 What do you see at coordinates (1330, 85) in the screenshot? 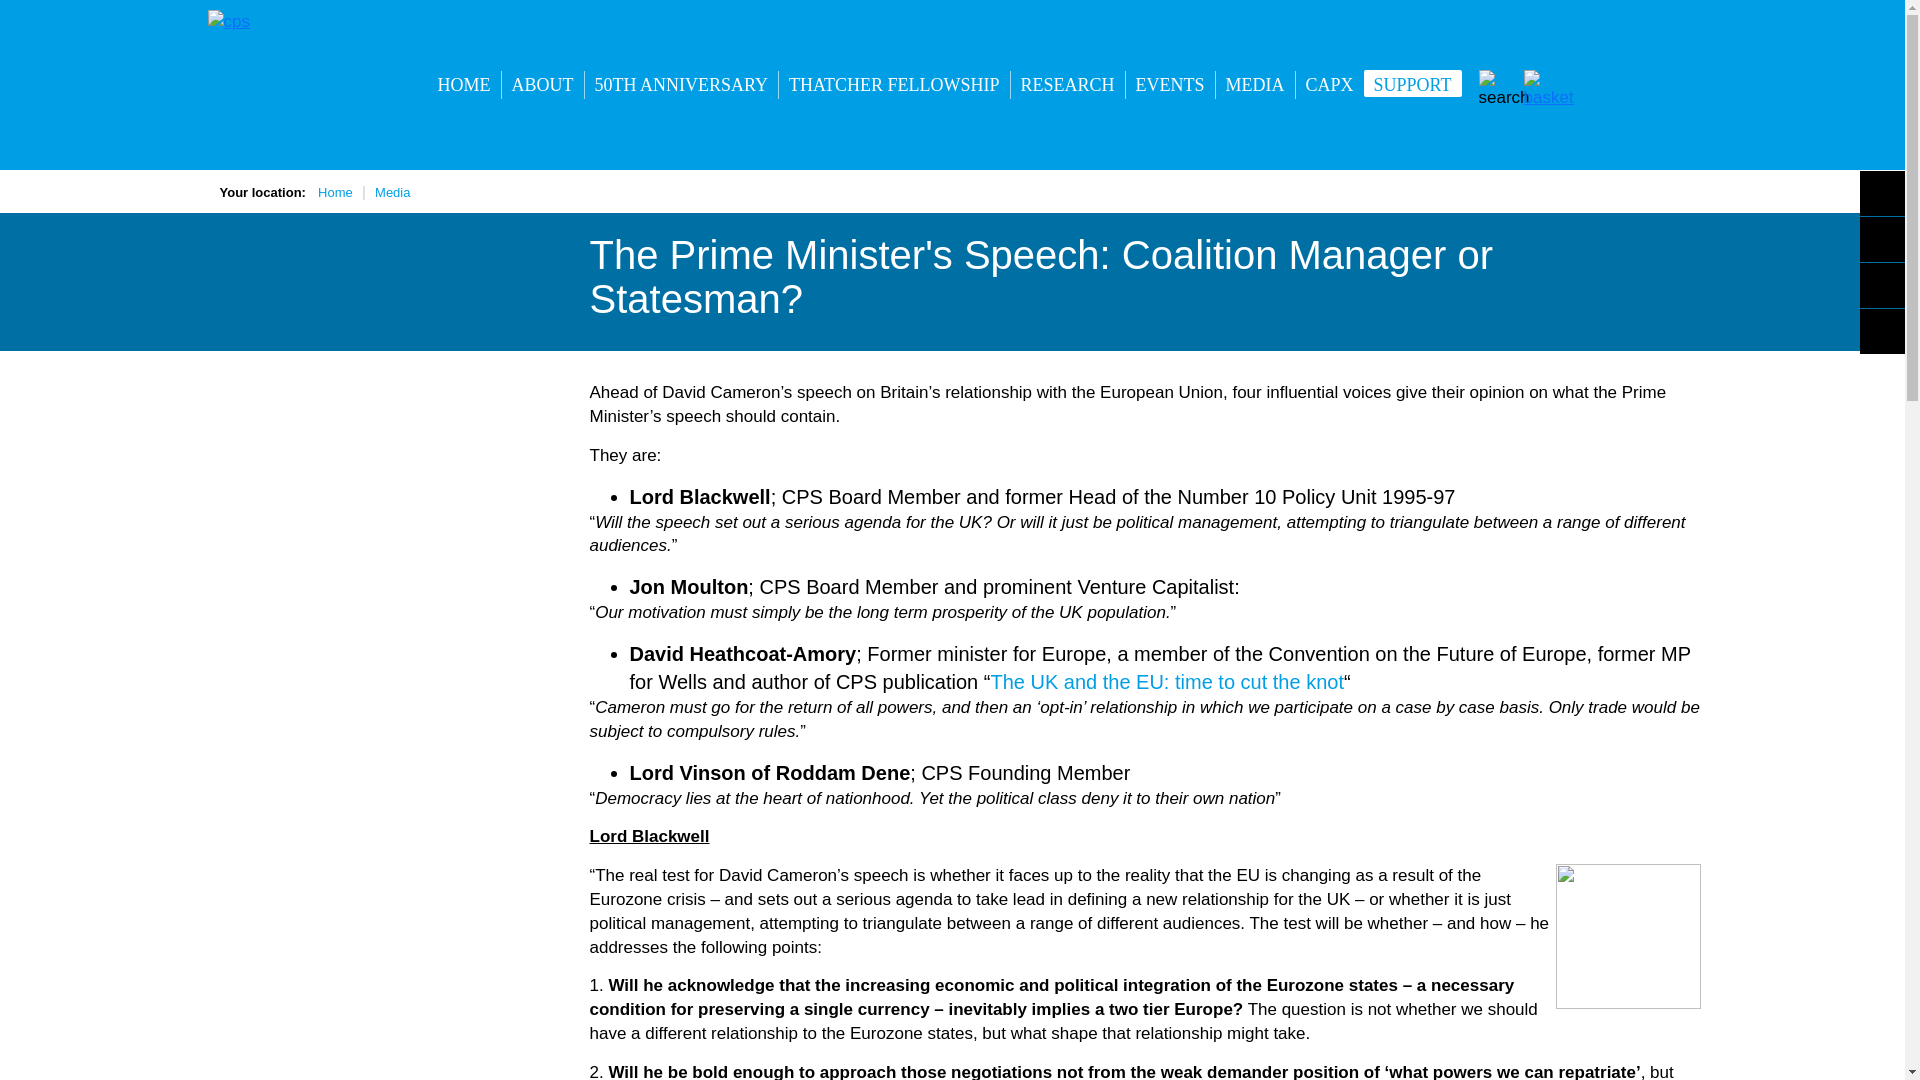
I see `CAPX` at bounding box center [1330, 85].